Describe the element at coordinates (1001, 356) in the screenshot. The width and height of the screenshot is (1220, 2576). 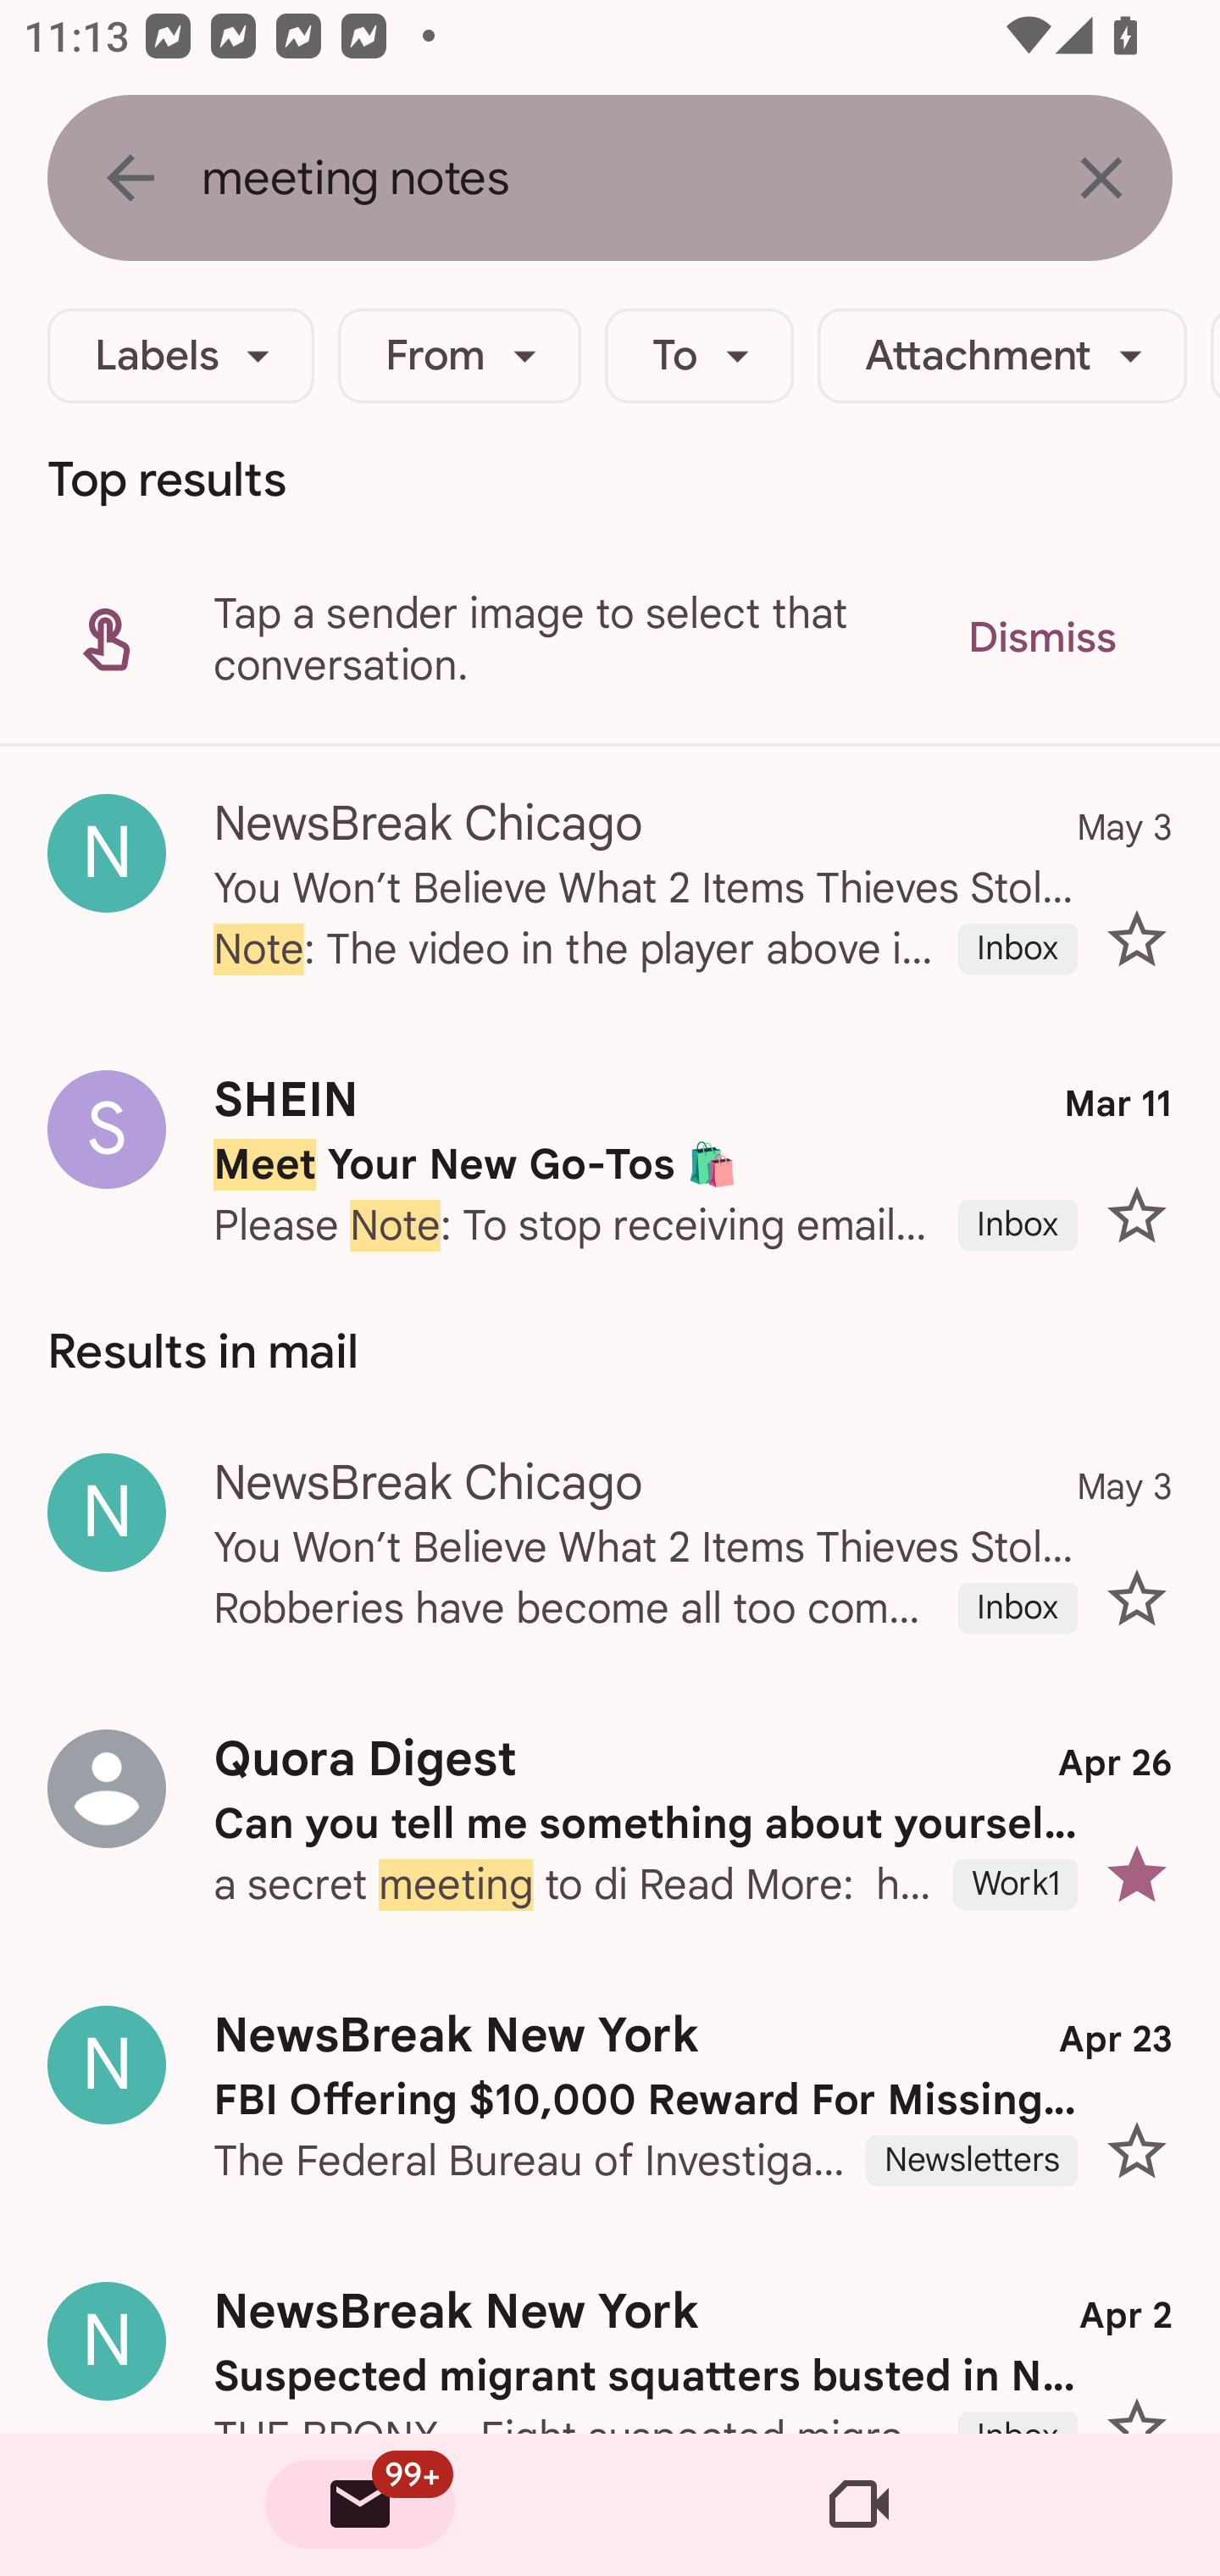
I see `Attachment` at that location.